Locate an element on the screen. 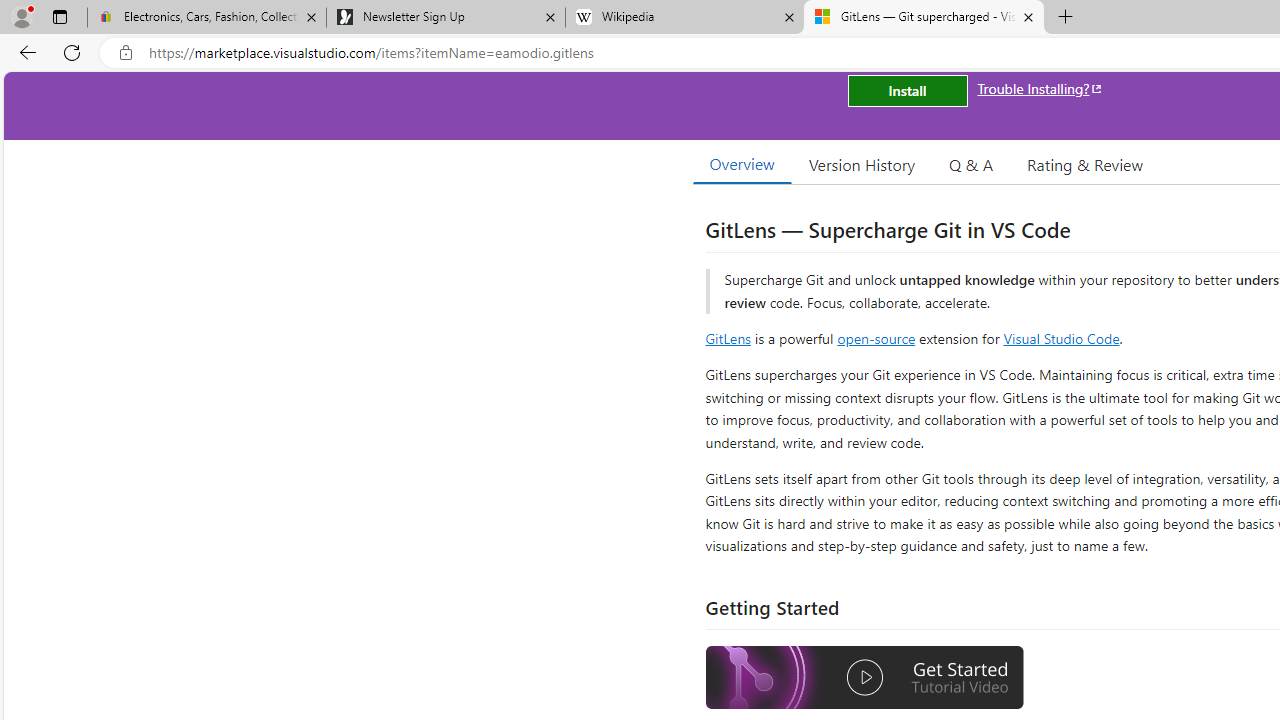 The image size is (1280, 720). Rating & Review is located at coordinates (1084, 164).